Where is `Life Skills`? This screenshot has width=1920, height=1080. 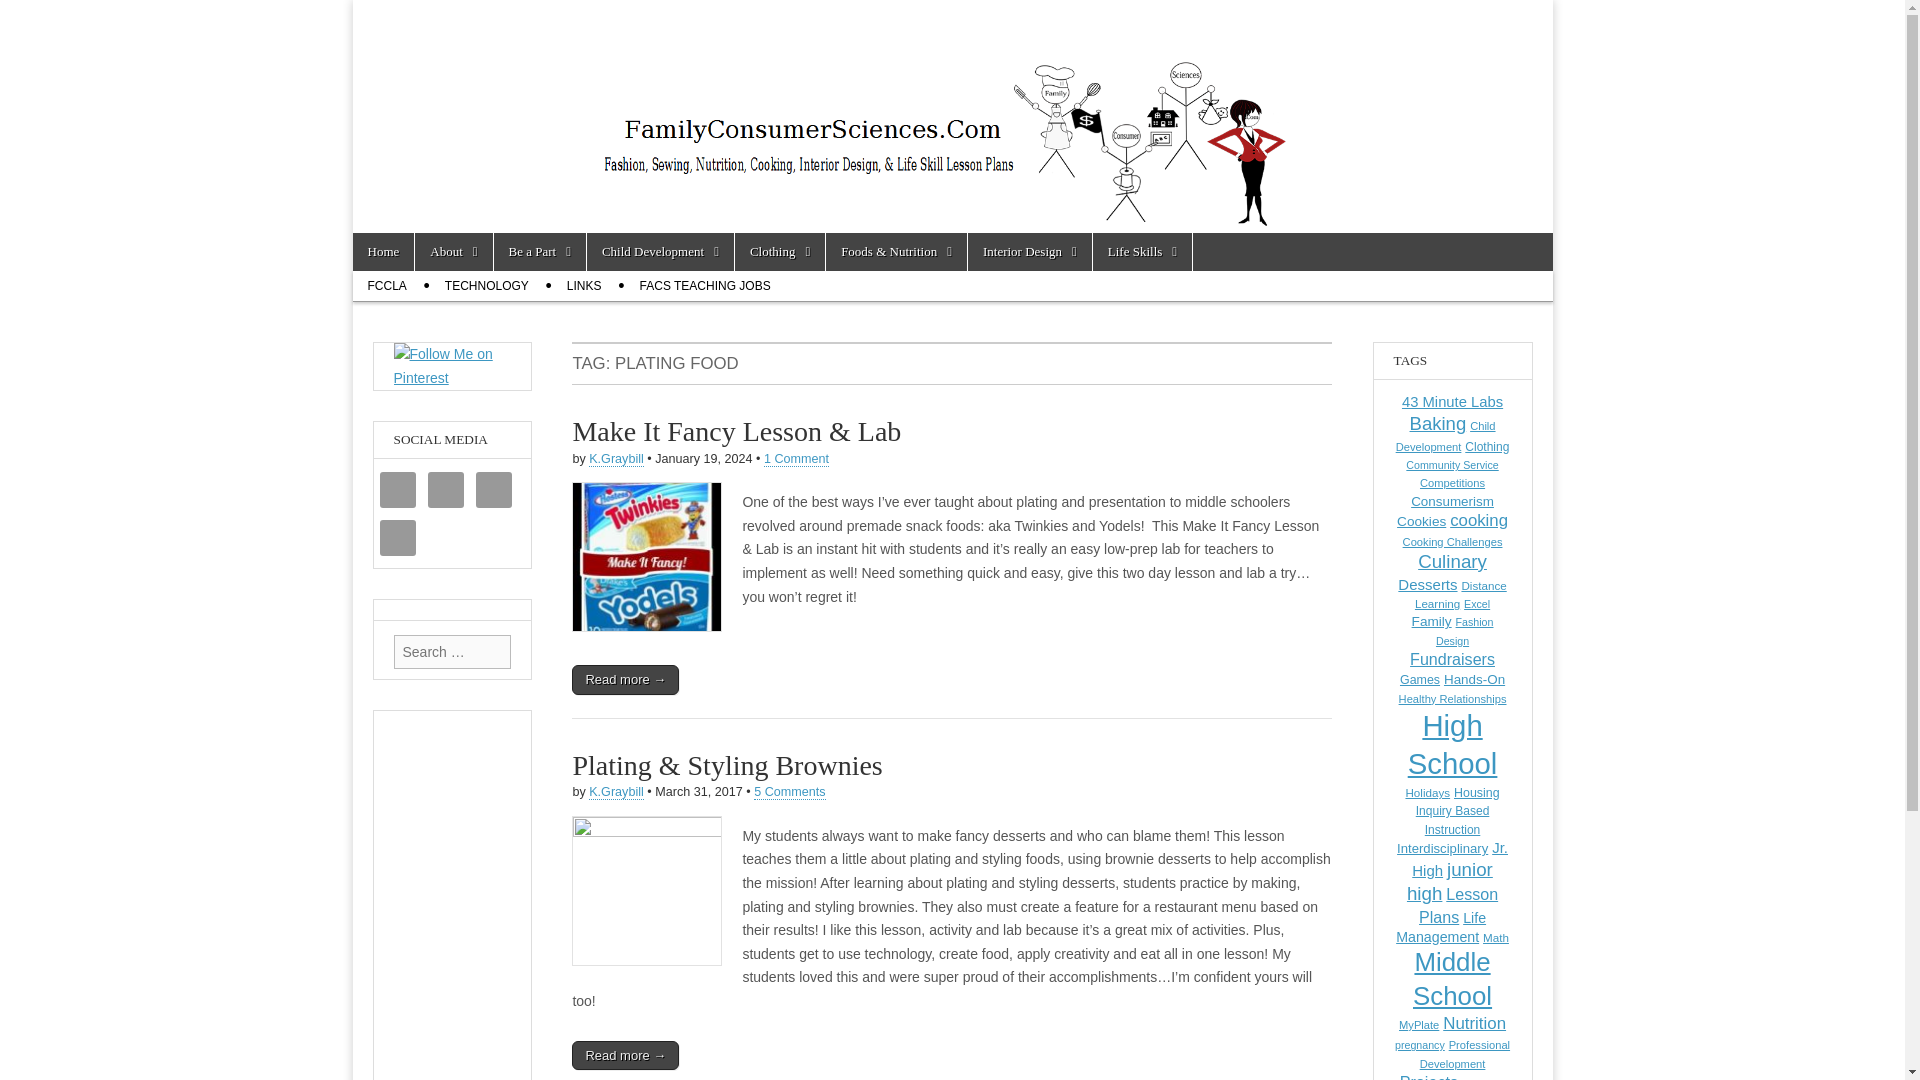
Life Skills is located at coordinates (1142, 252).